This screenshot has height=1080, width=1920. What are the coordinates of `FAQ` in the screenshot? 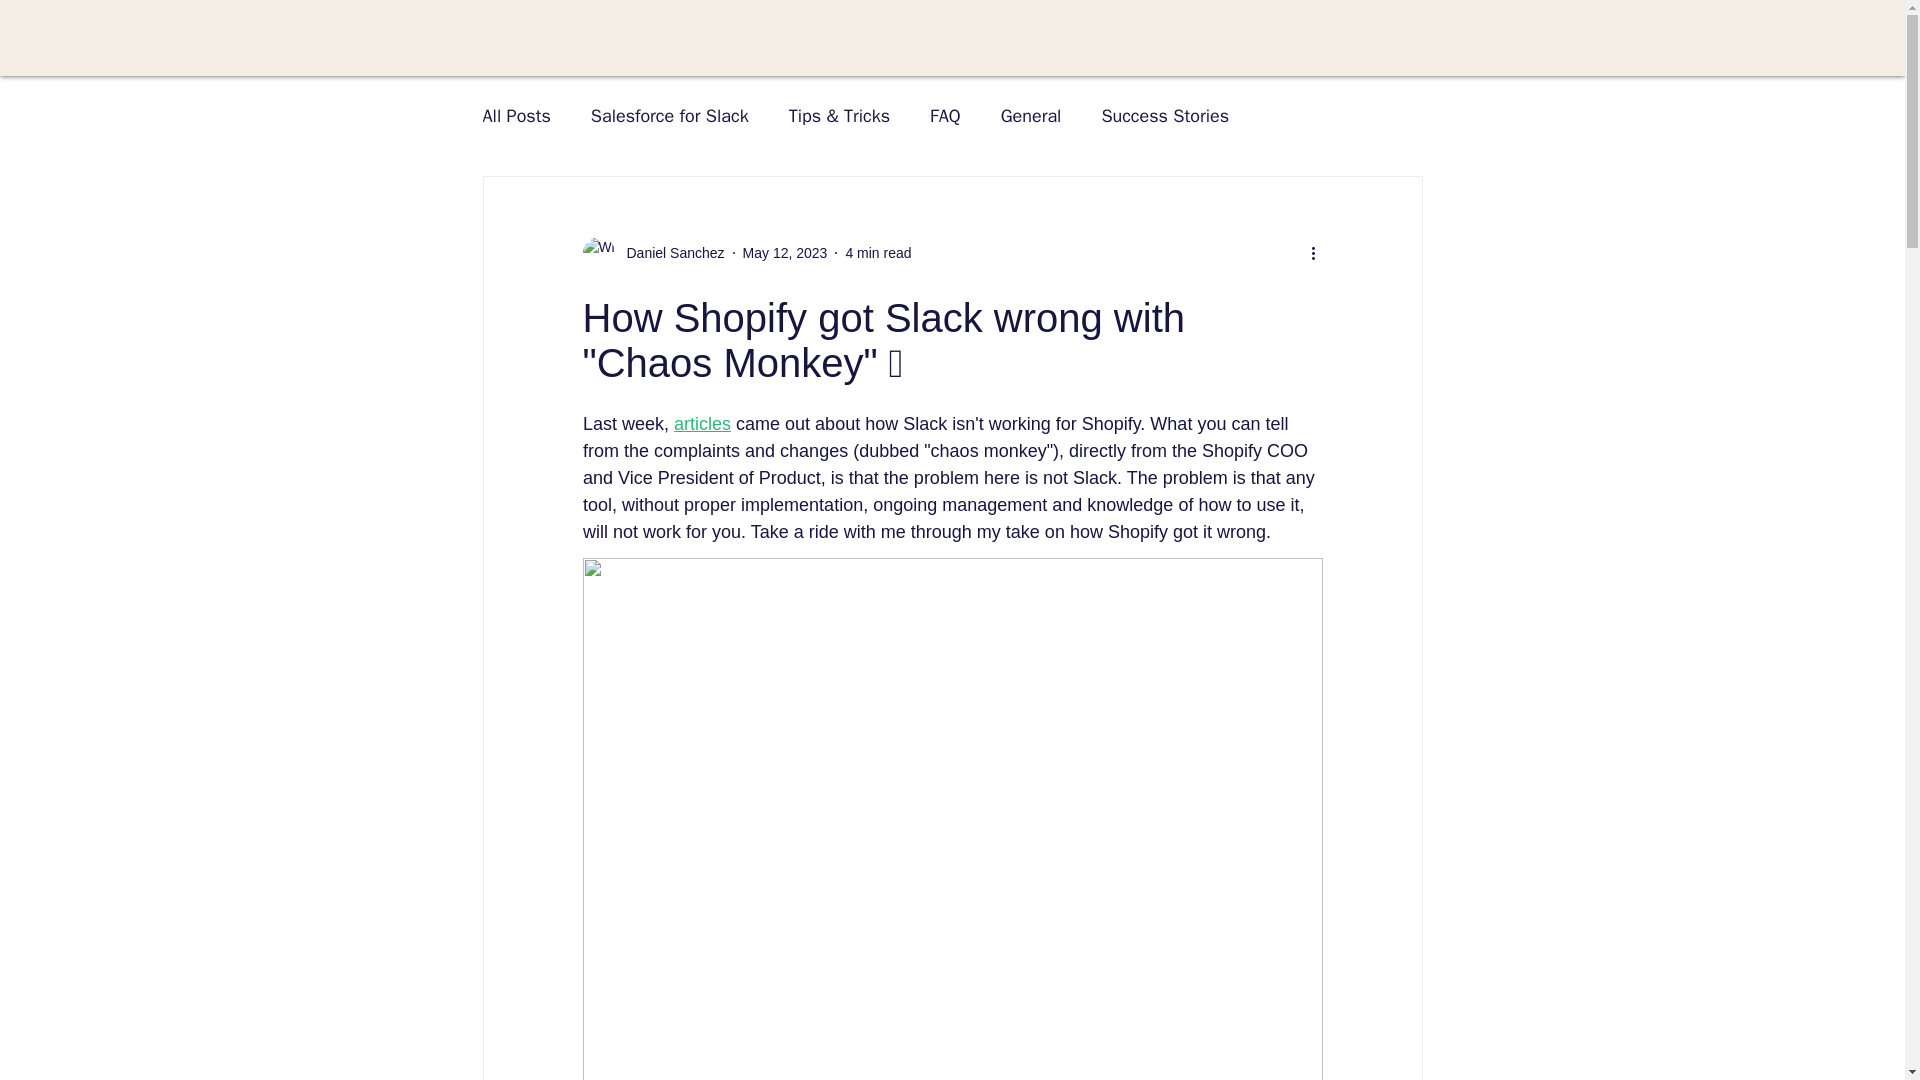 It's located at (945, 116).